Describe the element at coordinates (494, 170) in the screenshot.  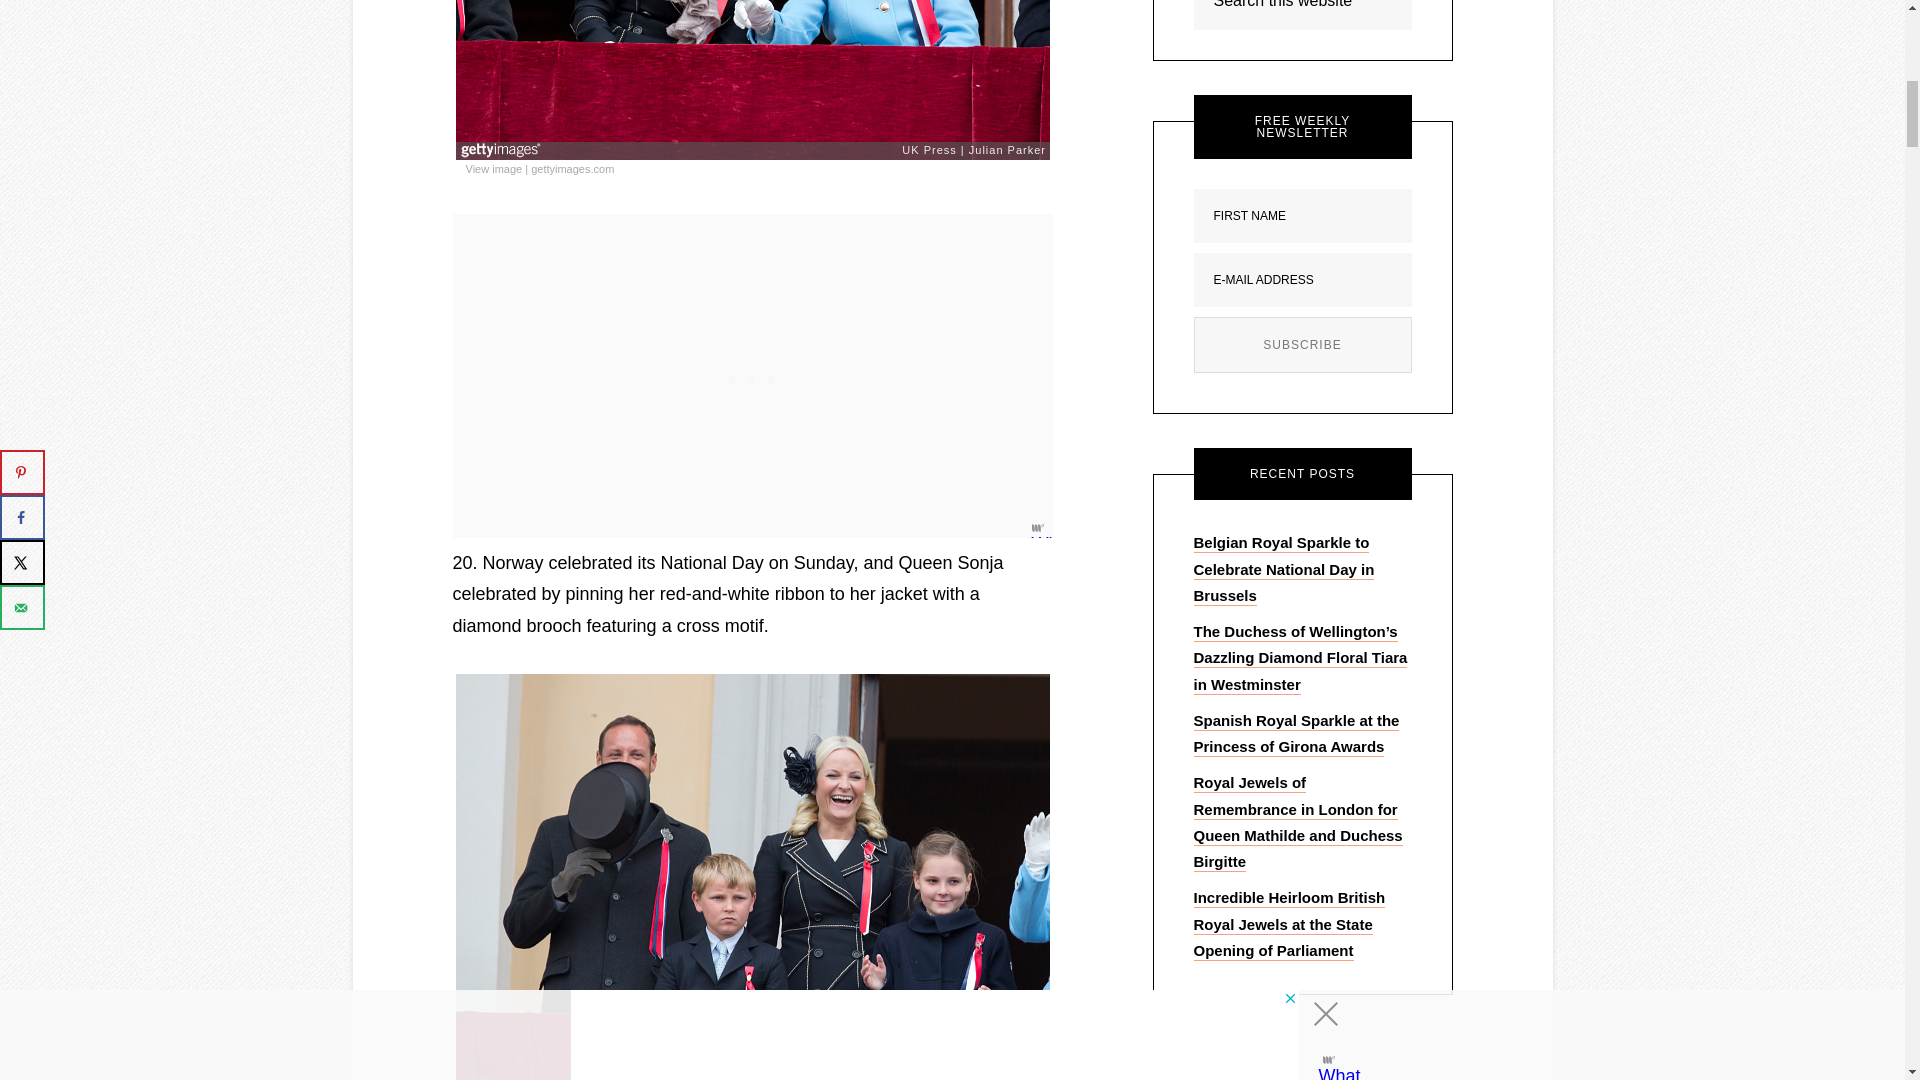
I see `View image` at that location.